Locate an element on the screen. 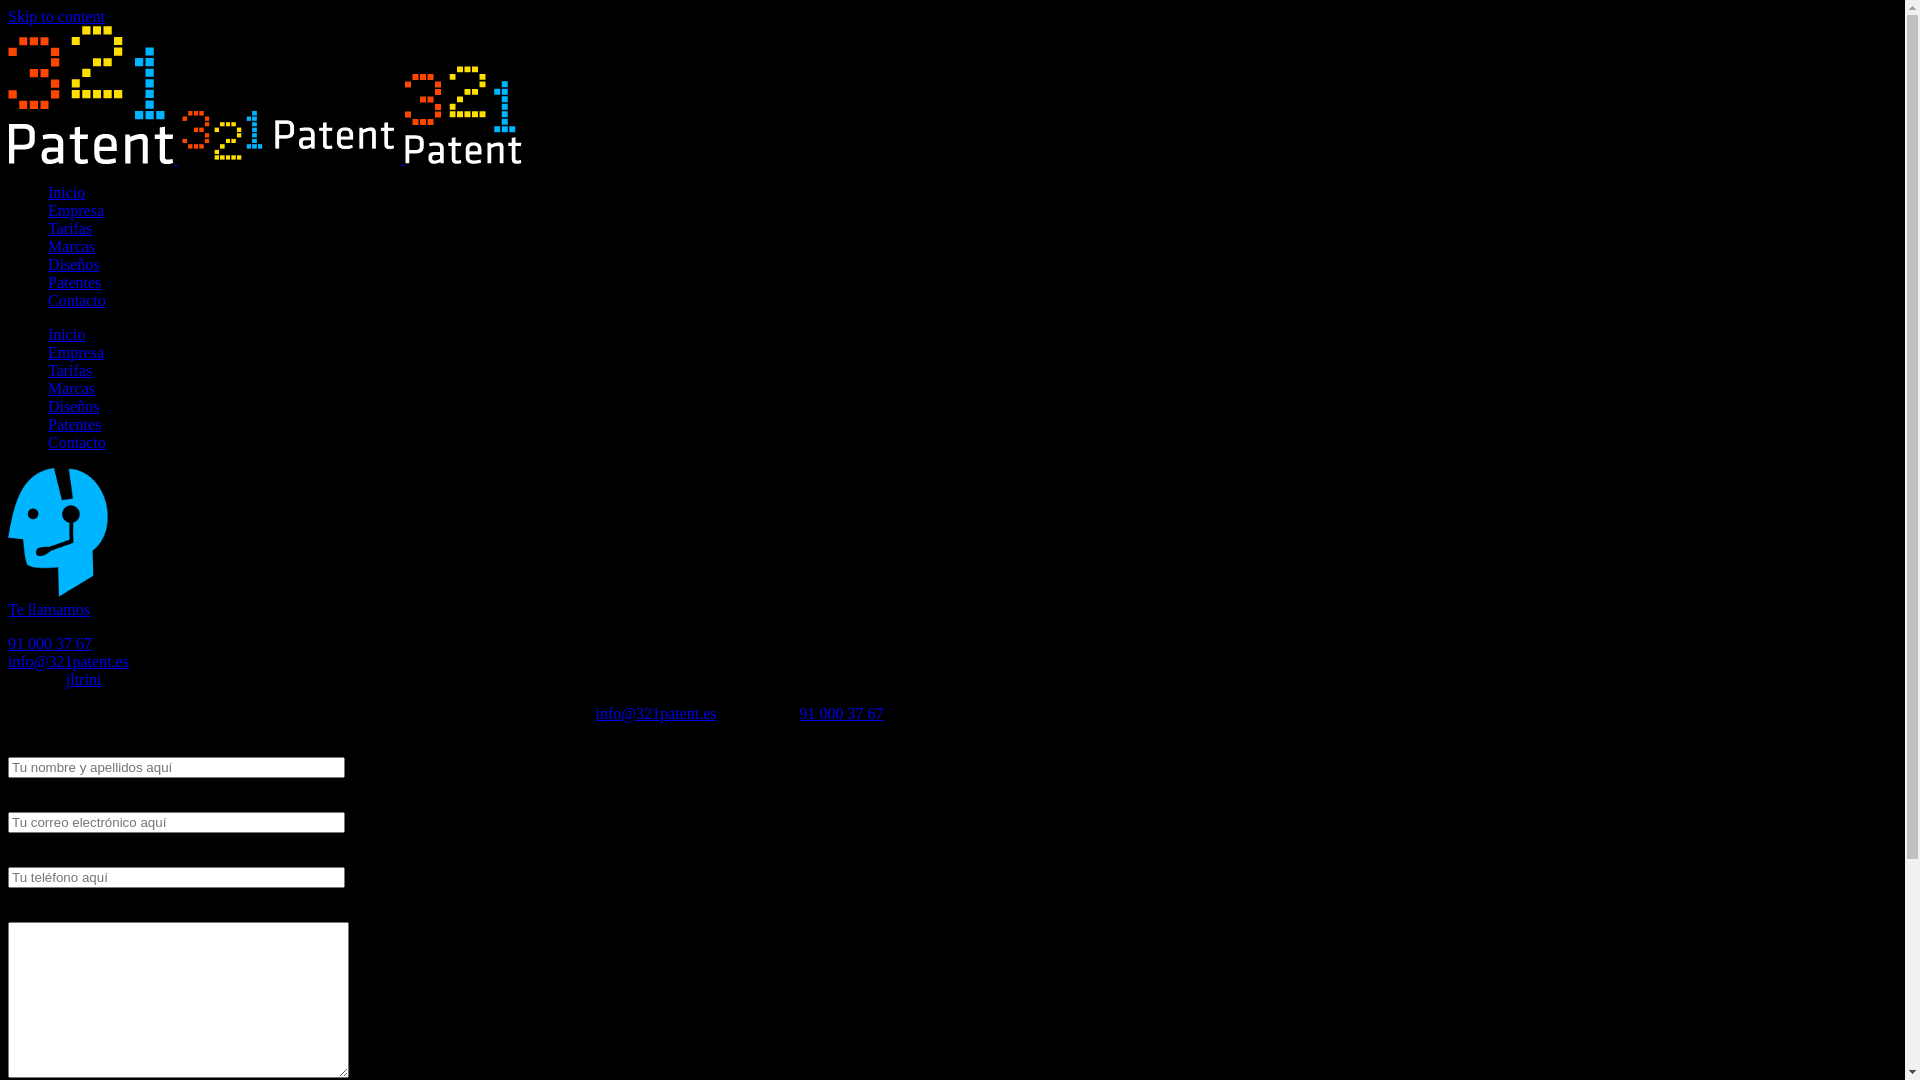 The image size is (1920, 1080). Tarifas is located at coordinates (70, 228).